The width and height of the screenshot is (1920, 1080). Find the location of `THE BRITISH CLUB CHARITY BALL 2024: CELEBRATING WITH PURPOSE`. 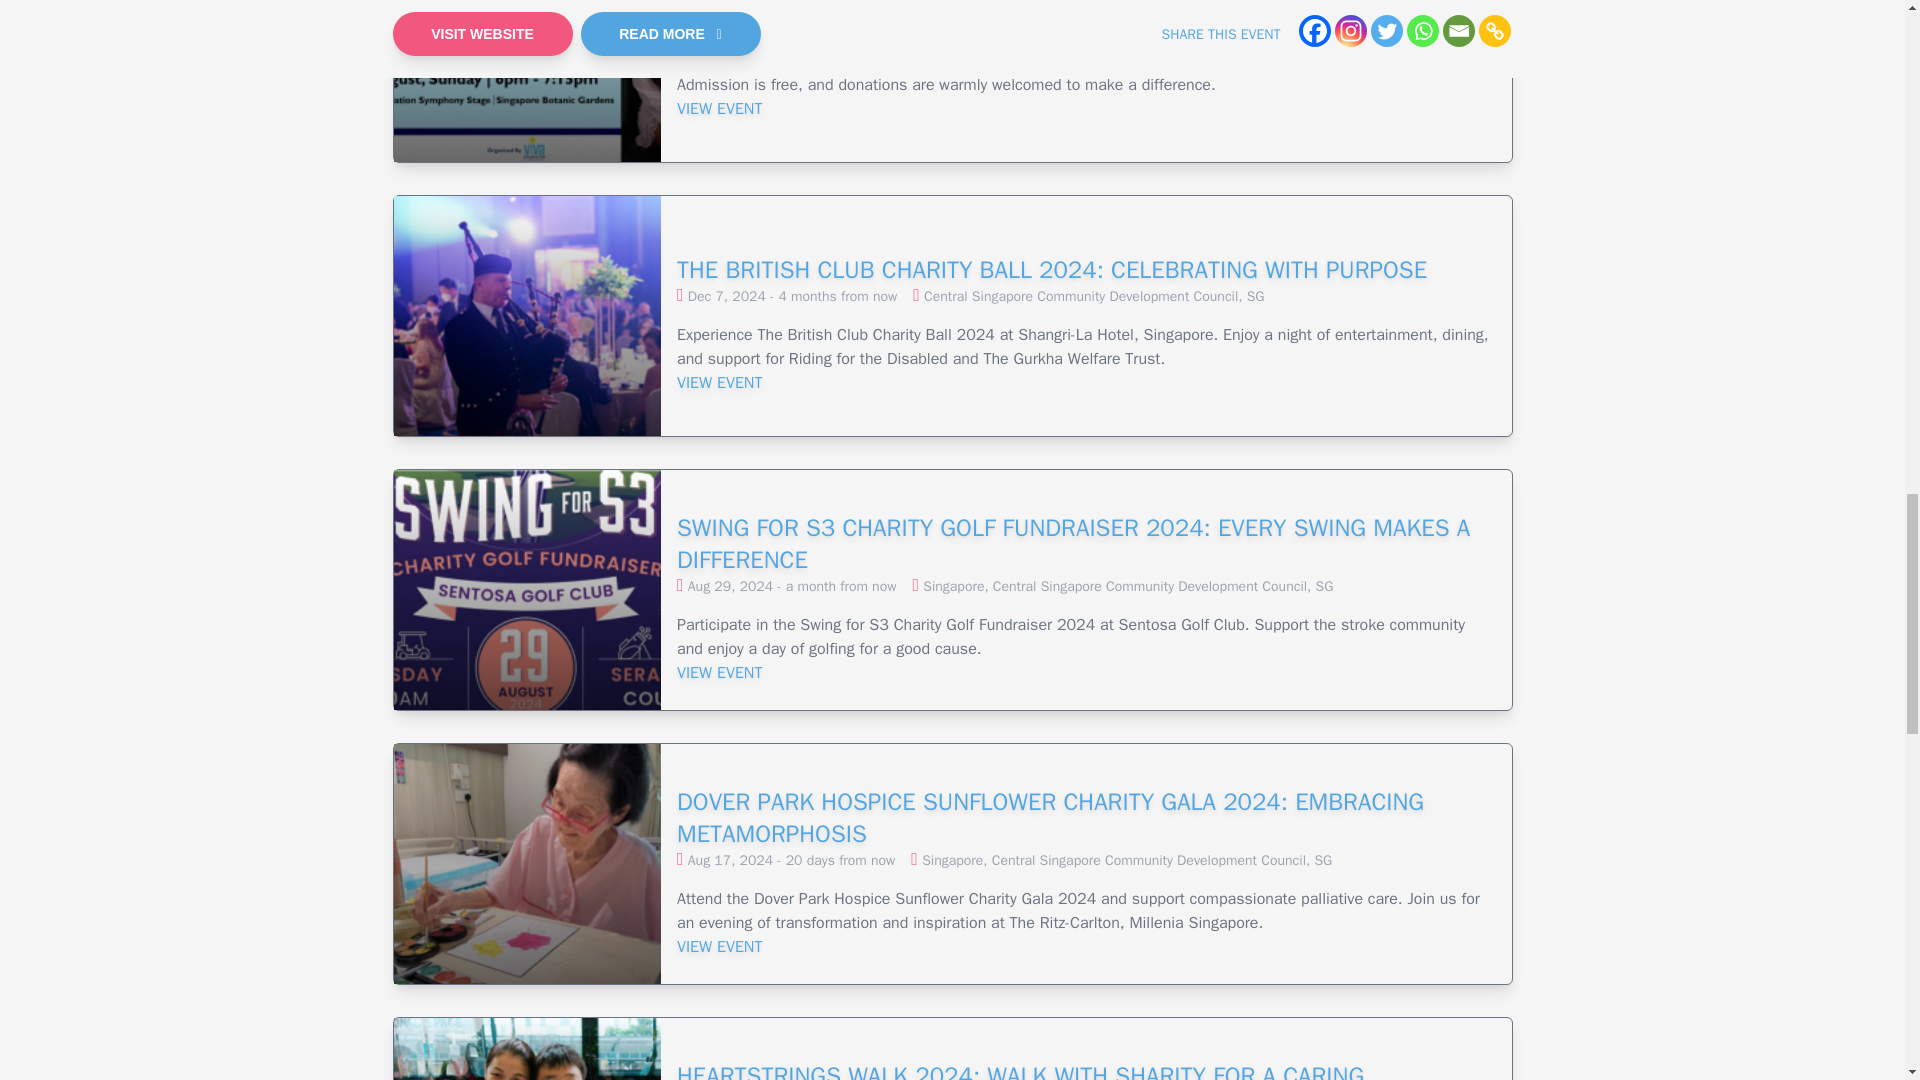

THE BRITISH CLUB CHARITY BALL 2024: CELEBRATING WITH PURPOSE is located at coordinates (1086, 254).